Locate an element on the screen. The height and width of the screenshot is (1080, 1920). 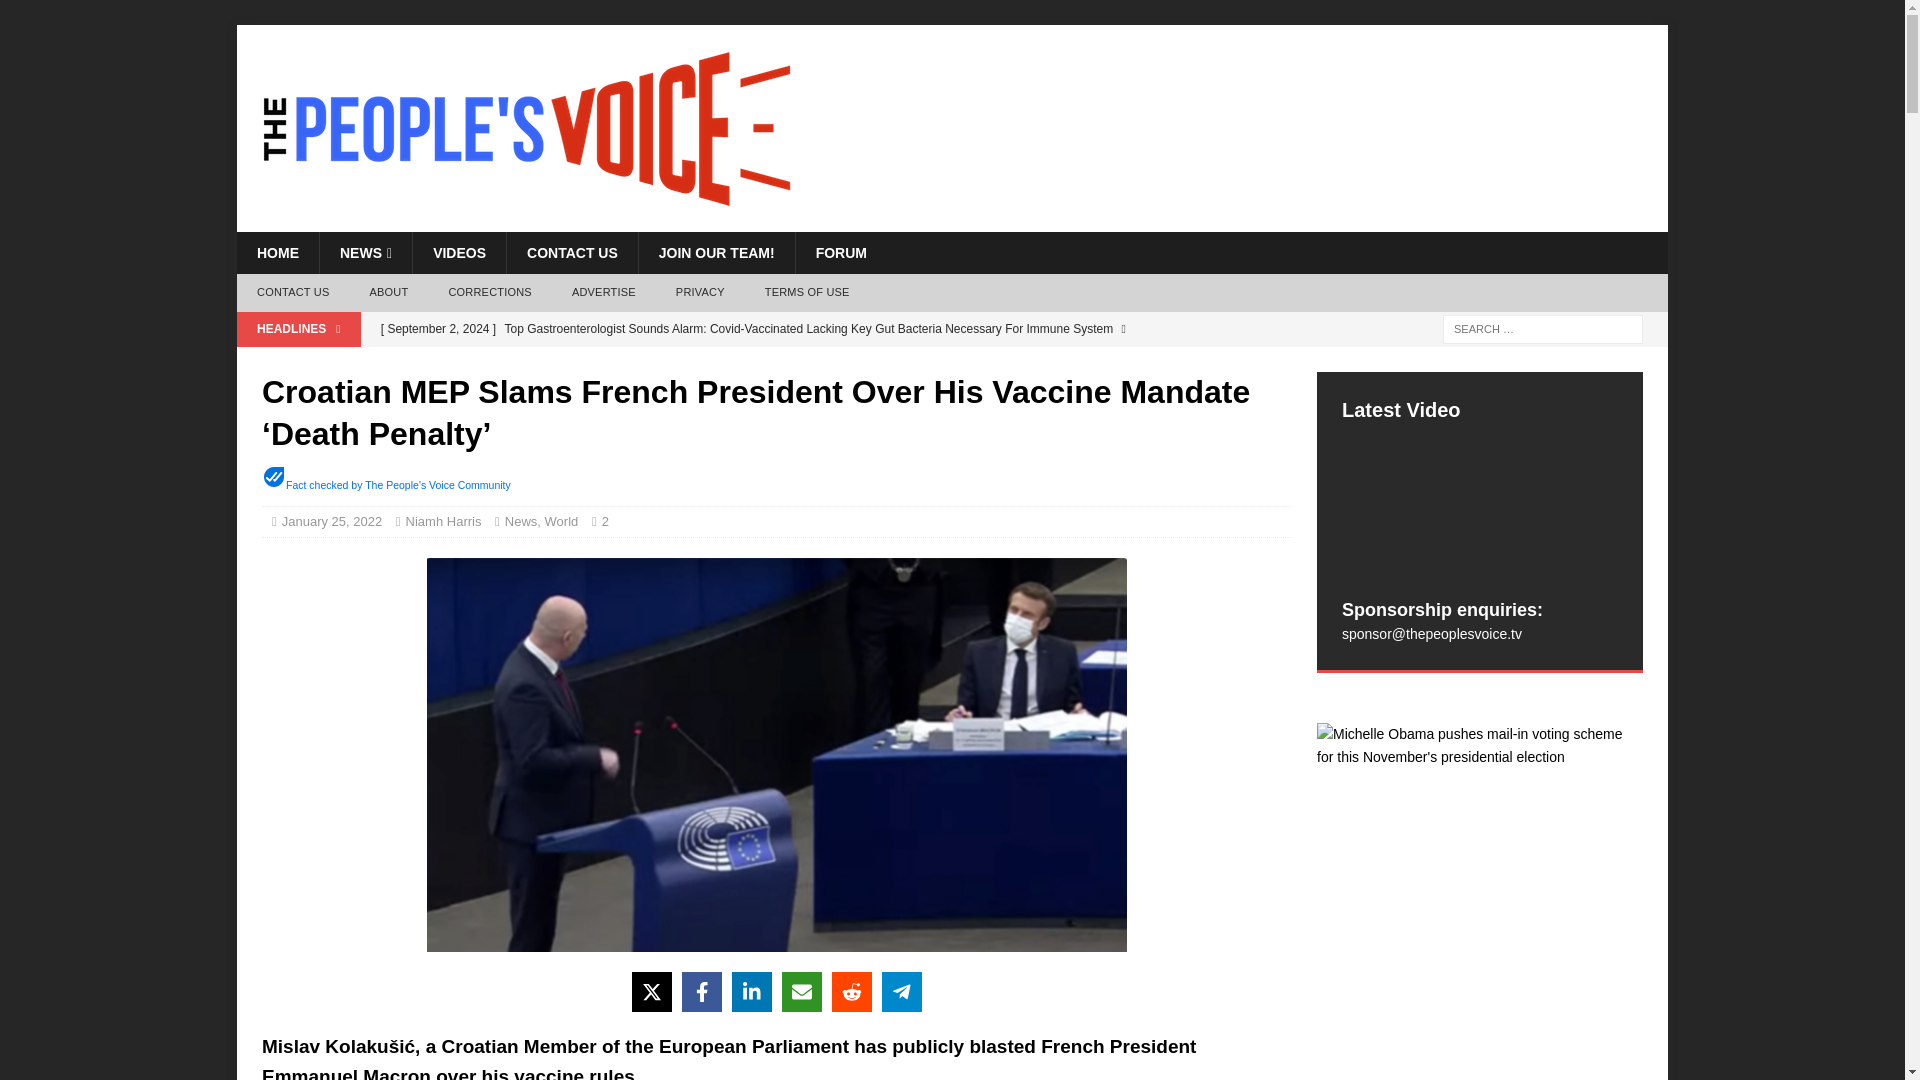
ADVERTISE is located at coordinates (604, 293).